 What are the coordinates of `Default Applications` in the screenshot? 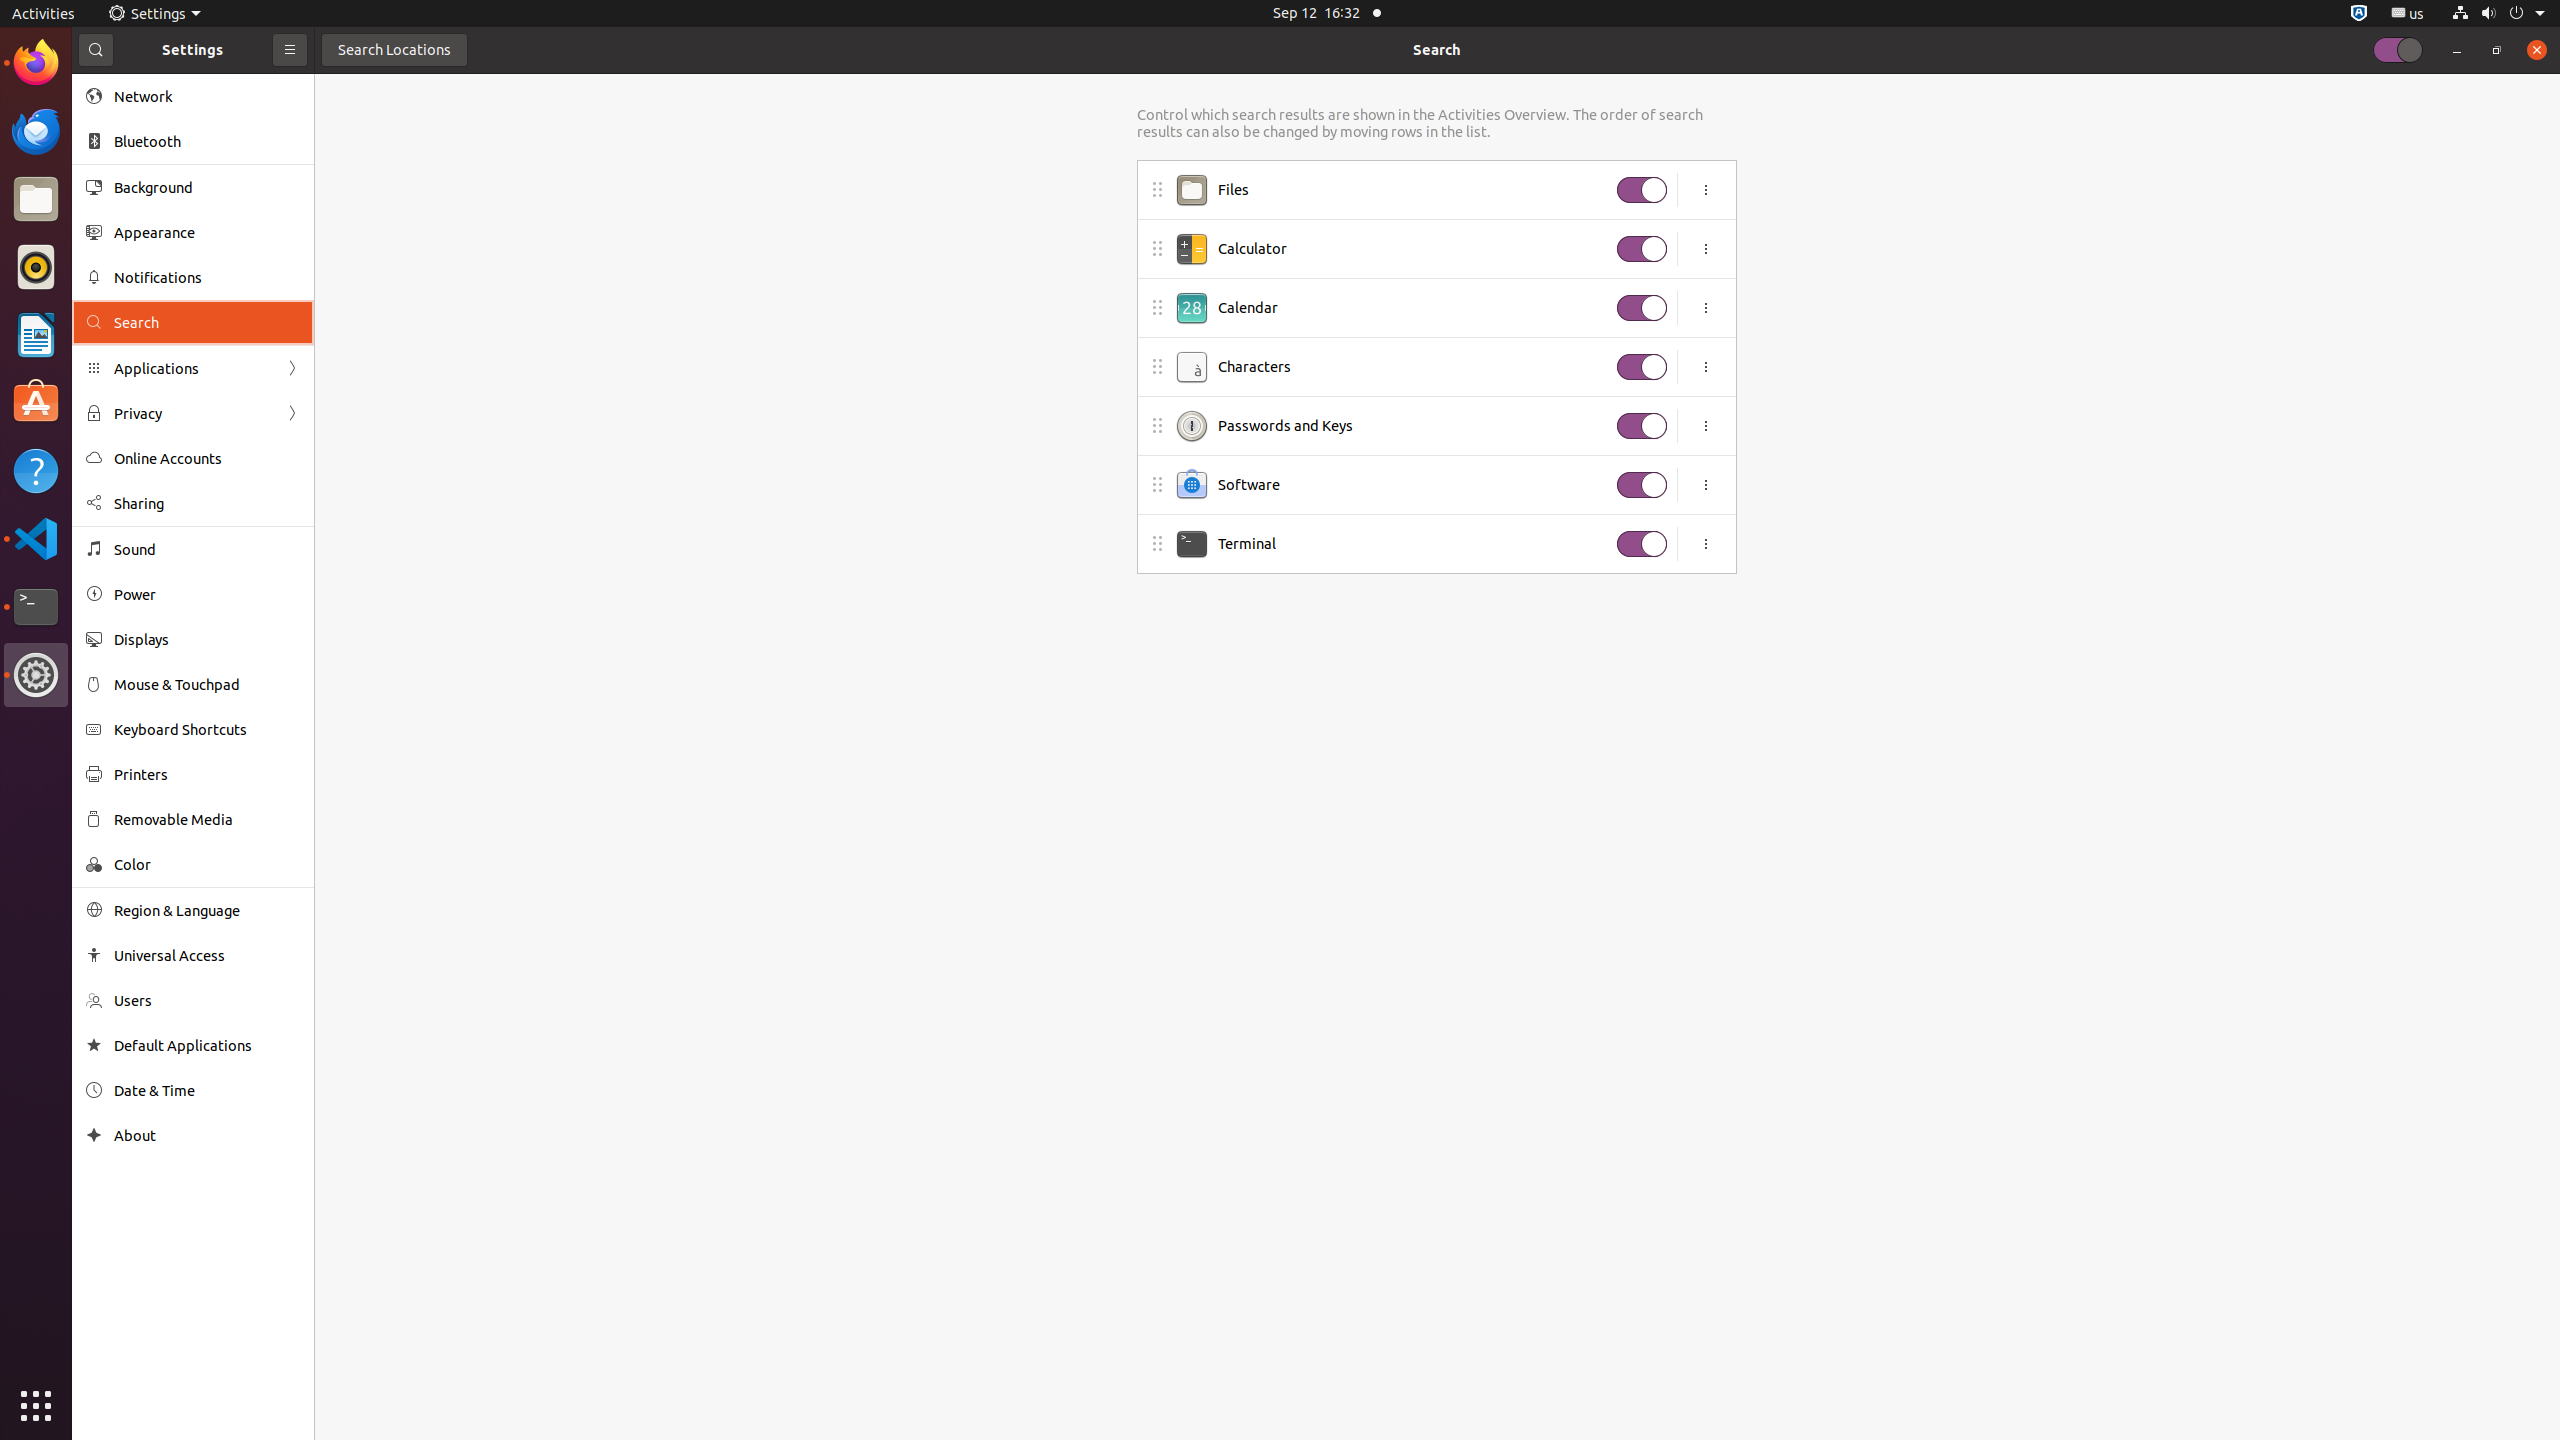 It's located at (207, 1046).